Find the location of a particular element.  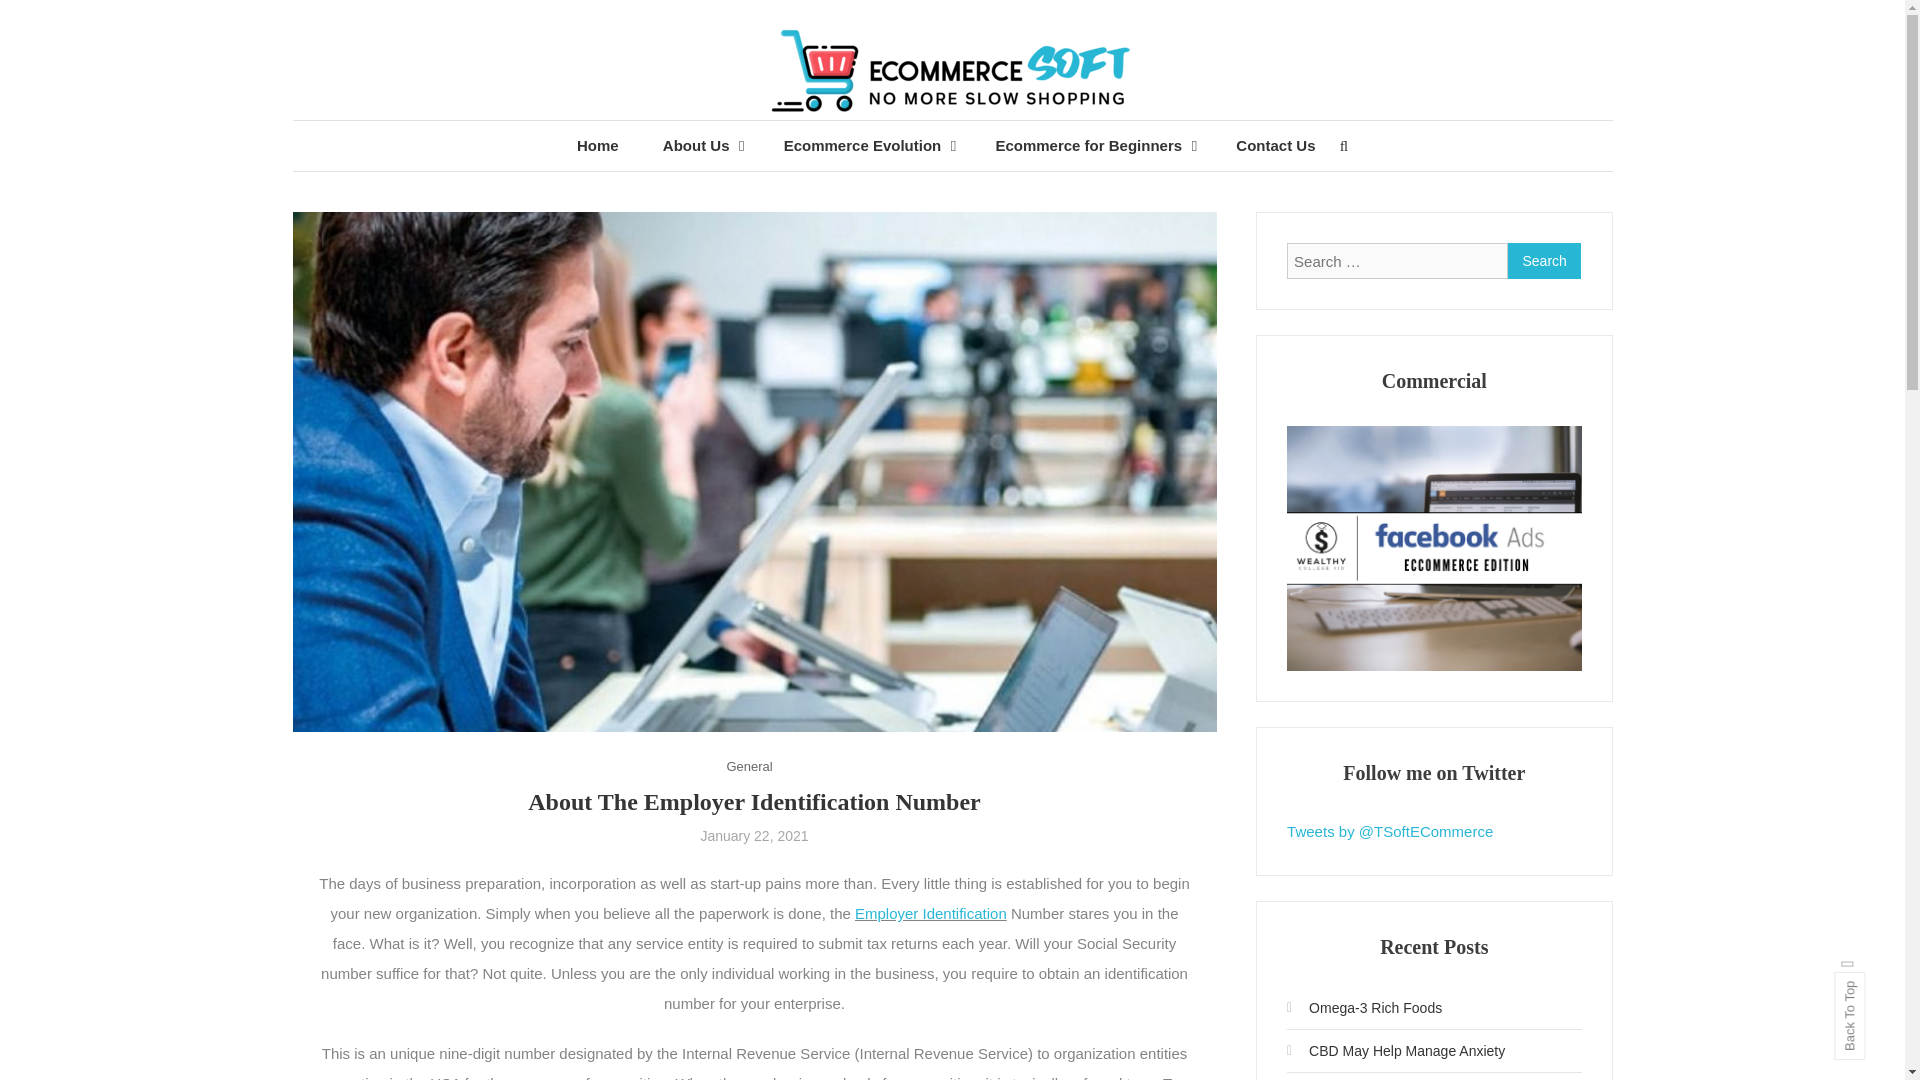

Contact Us is located at coordinates (1274, 145).